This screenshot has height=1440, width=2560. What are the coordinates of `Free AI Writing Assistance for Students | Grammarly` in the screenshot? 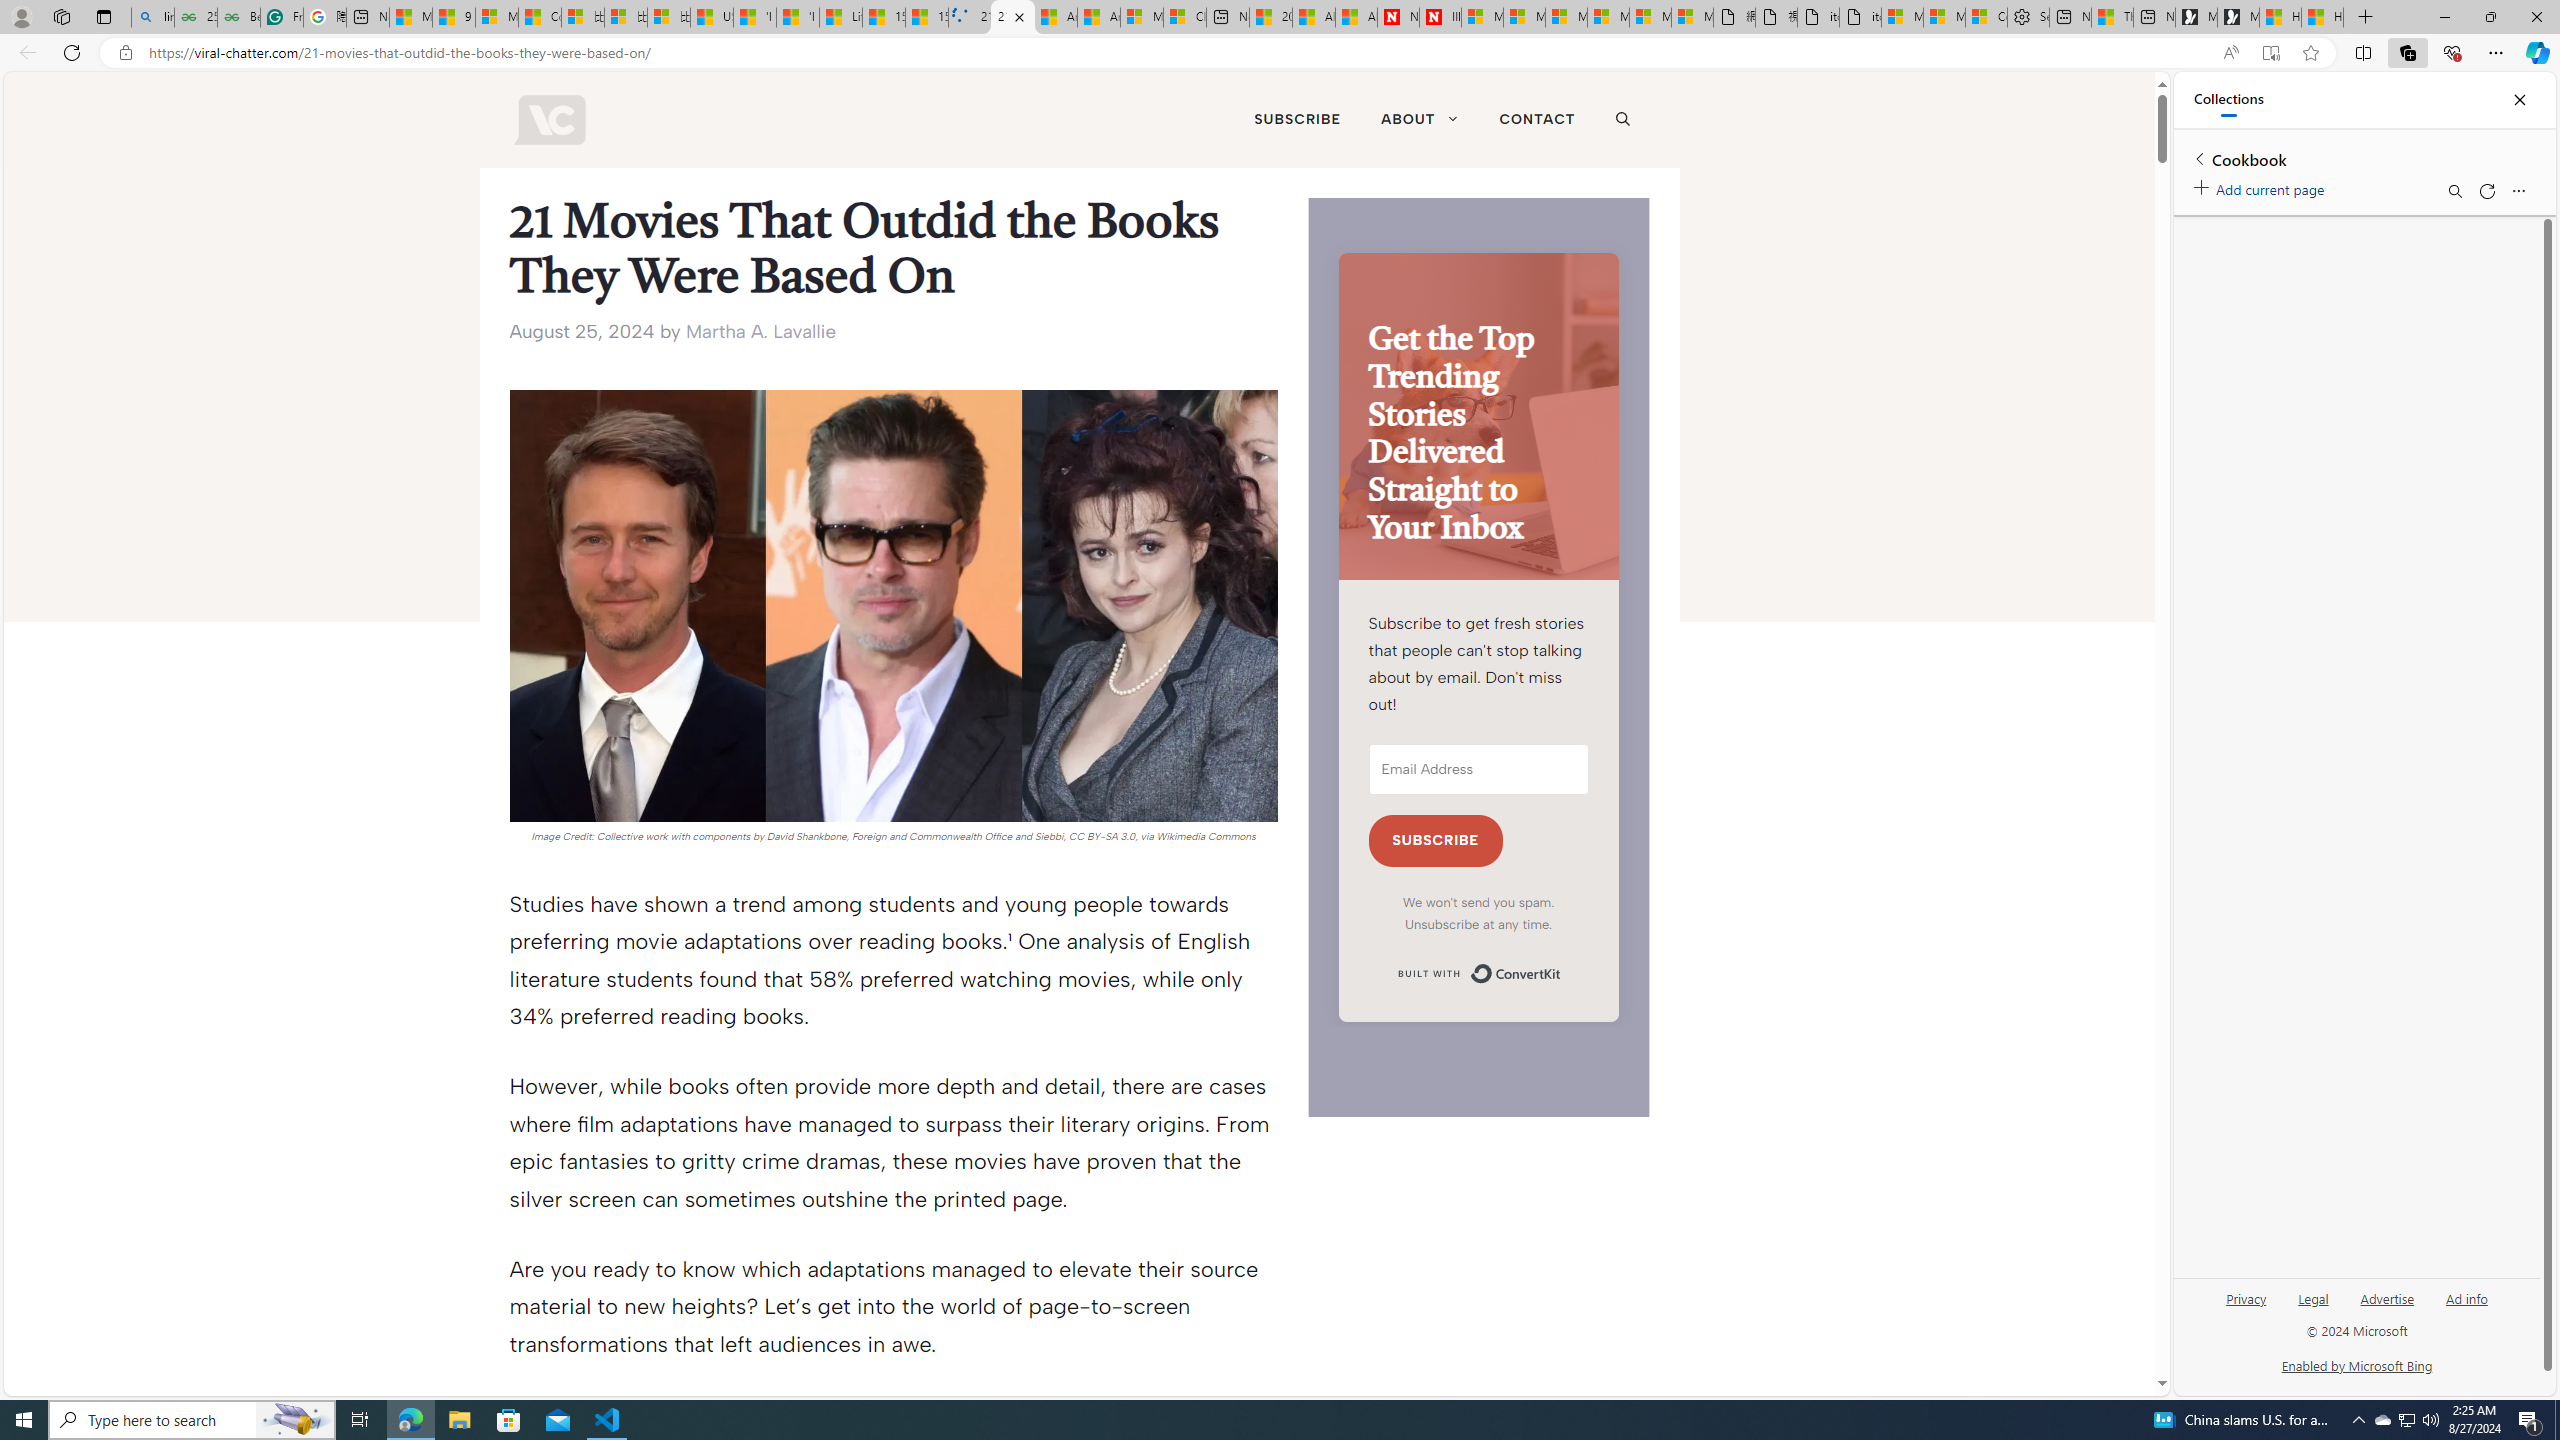 It's located at (281, 17).